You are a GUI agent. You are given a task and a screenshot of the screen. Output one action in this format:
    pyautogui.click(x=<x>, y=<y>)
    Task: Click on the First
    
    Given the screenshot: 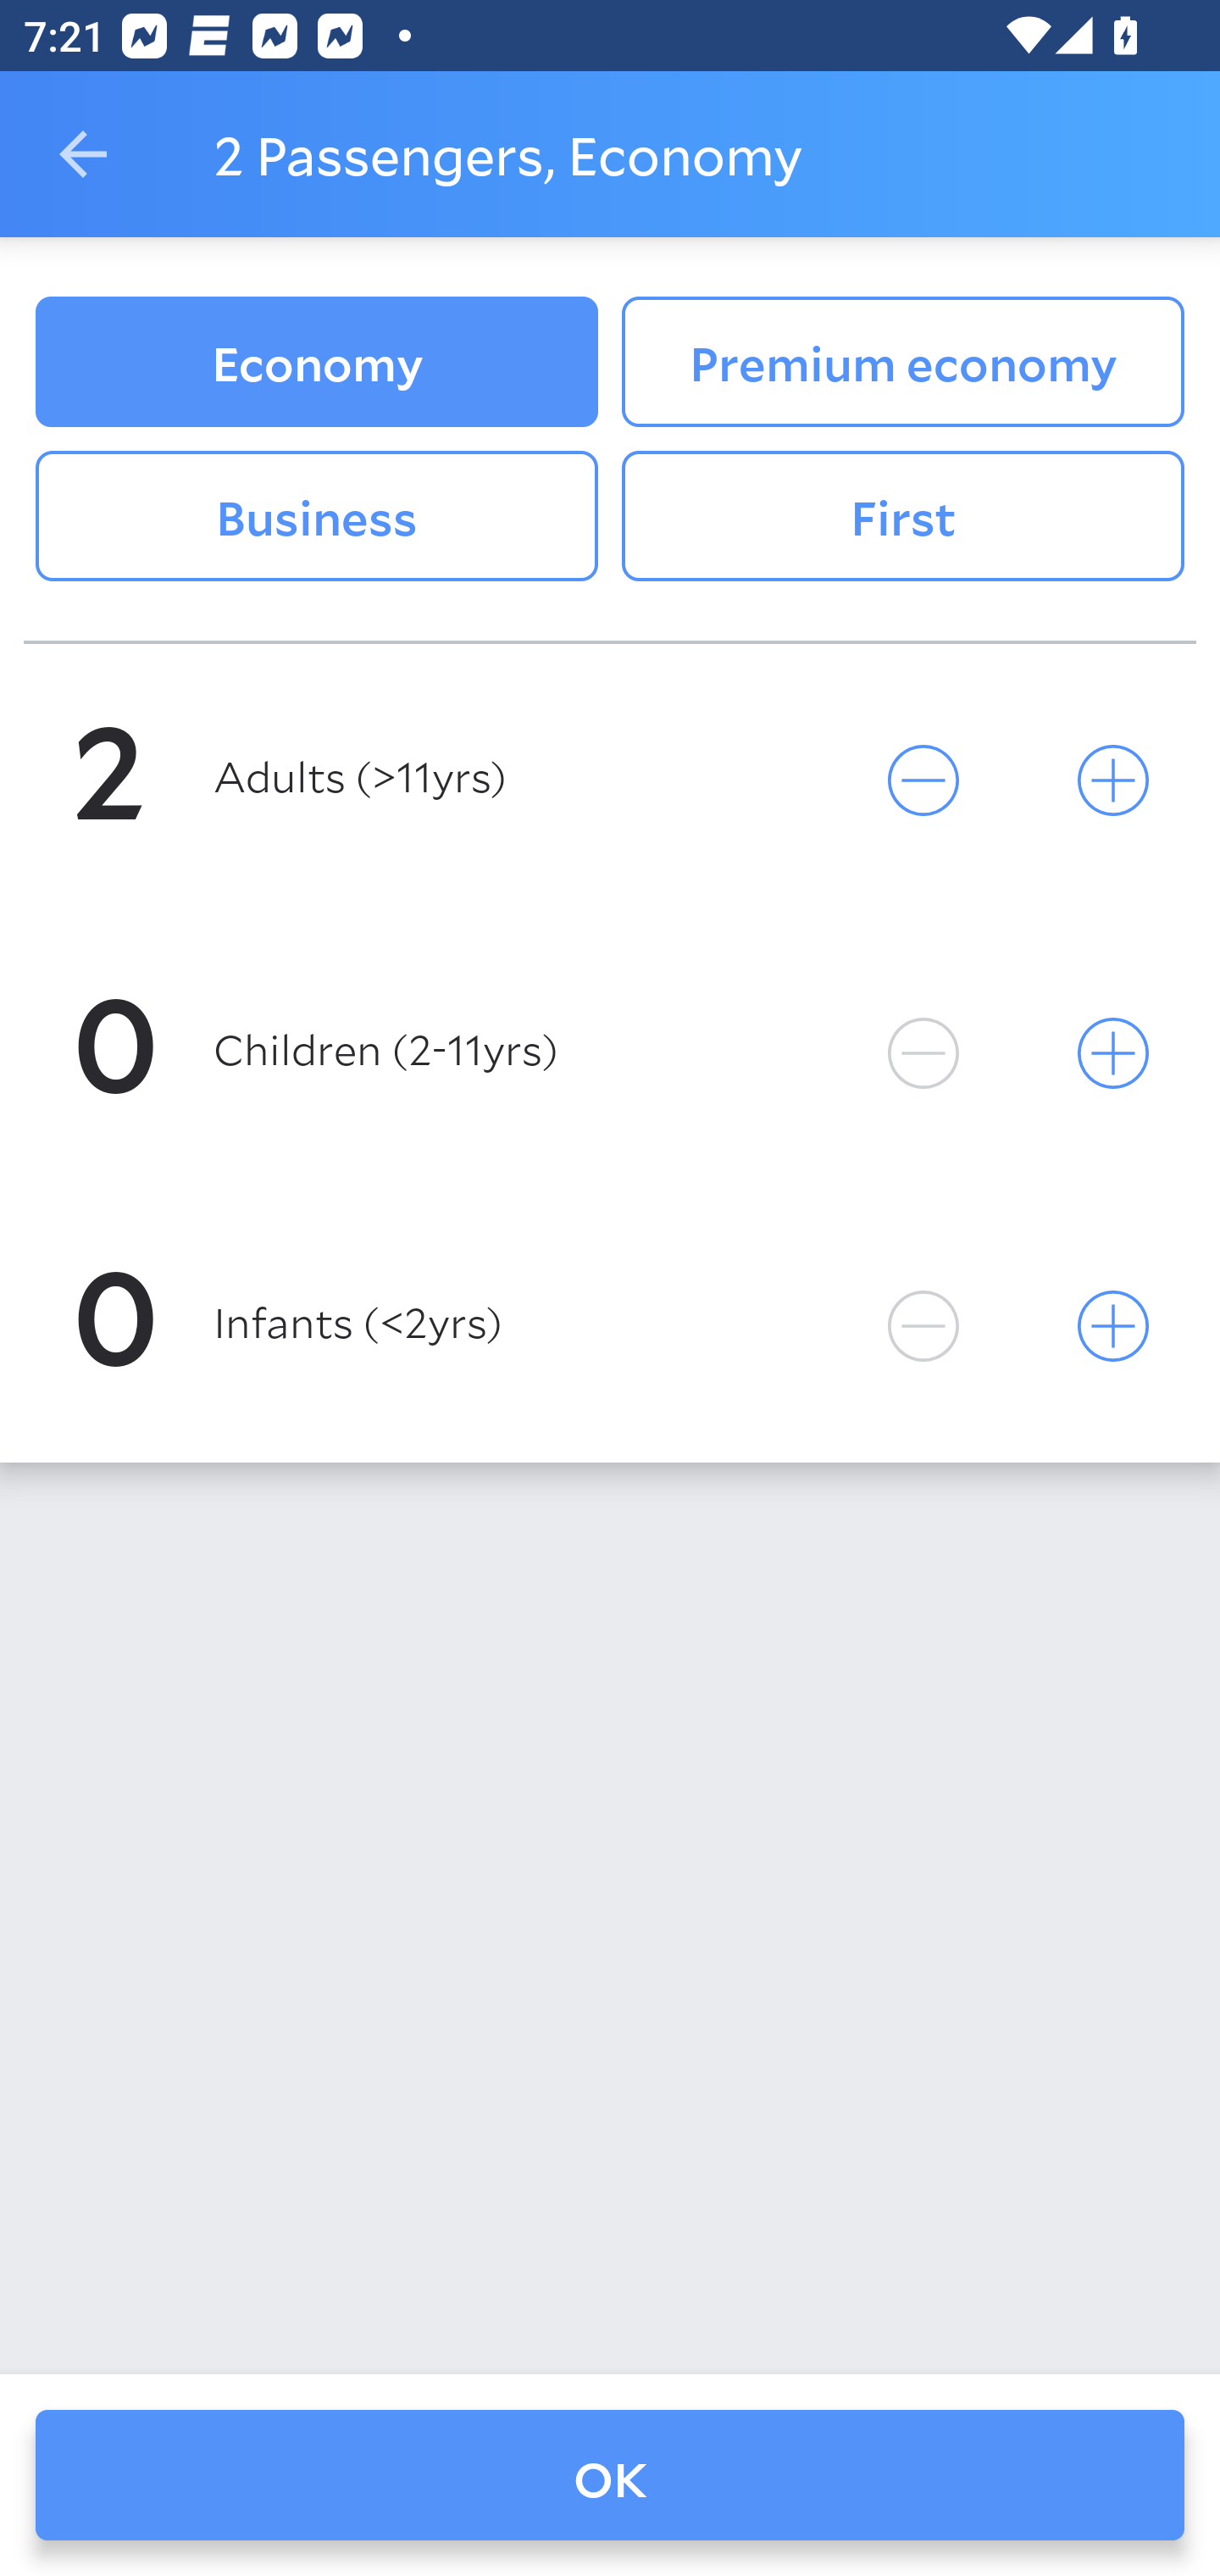 What is the action you would take?
    pyautogui.click(x=903, y=517)
    